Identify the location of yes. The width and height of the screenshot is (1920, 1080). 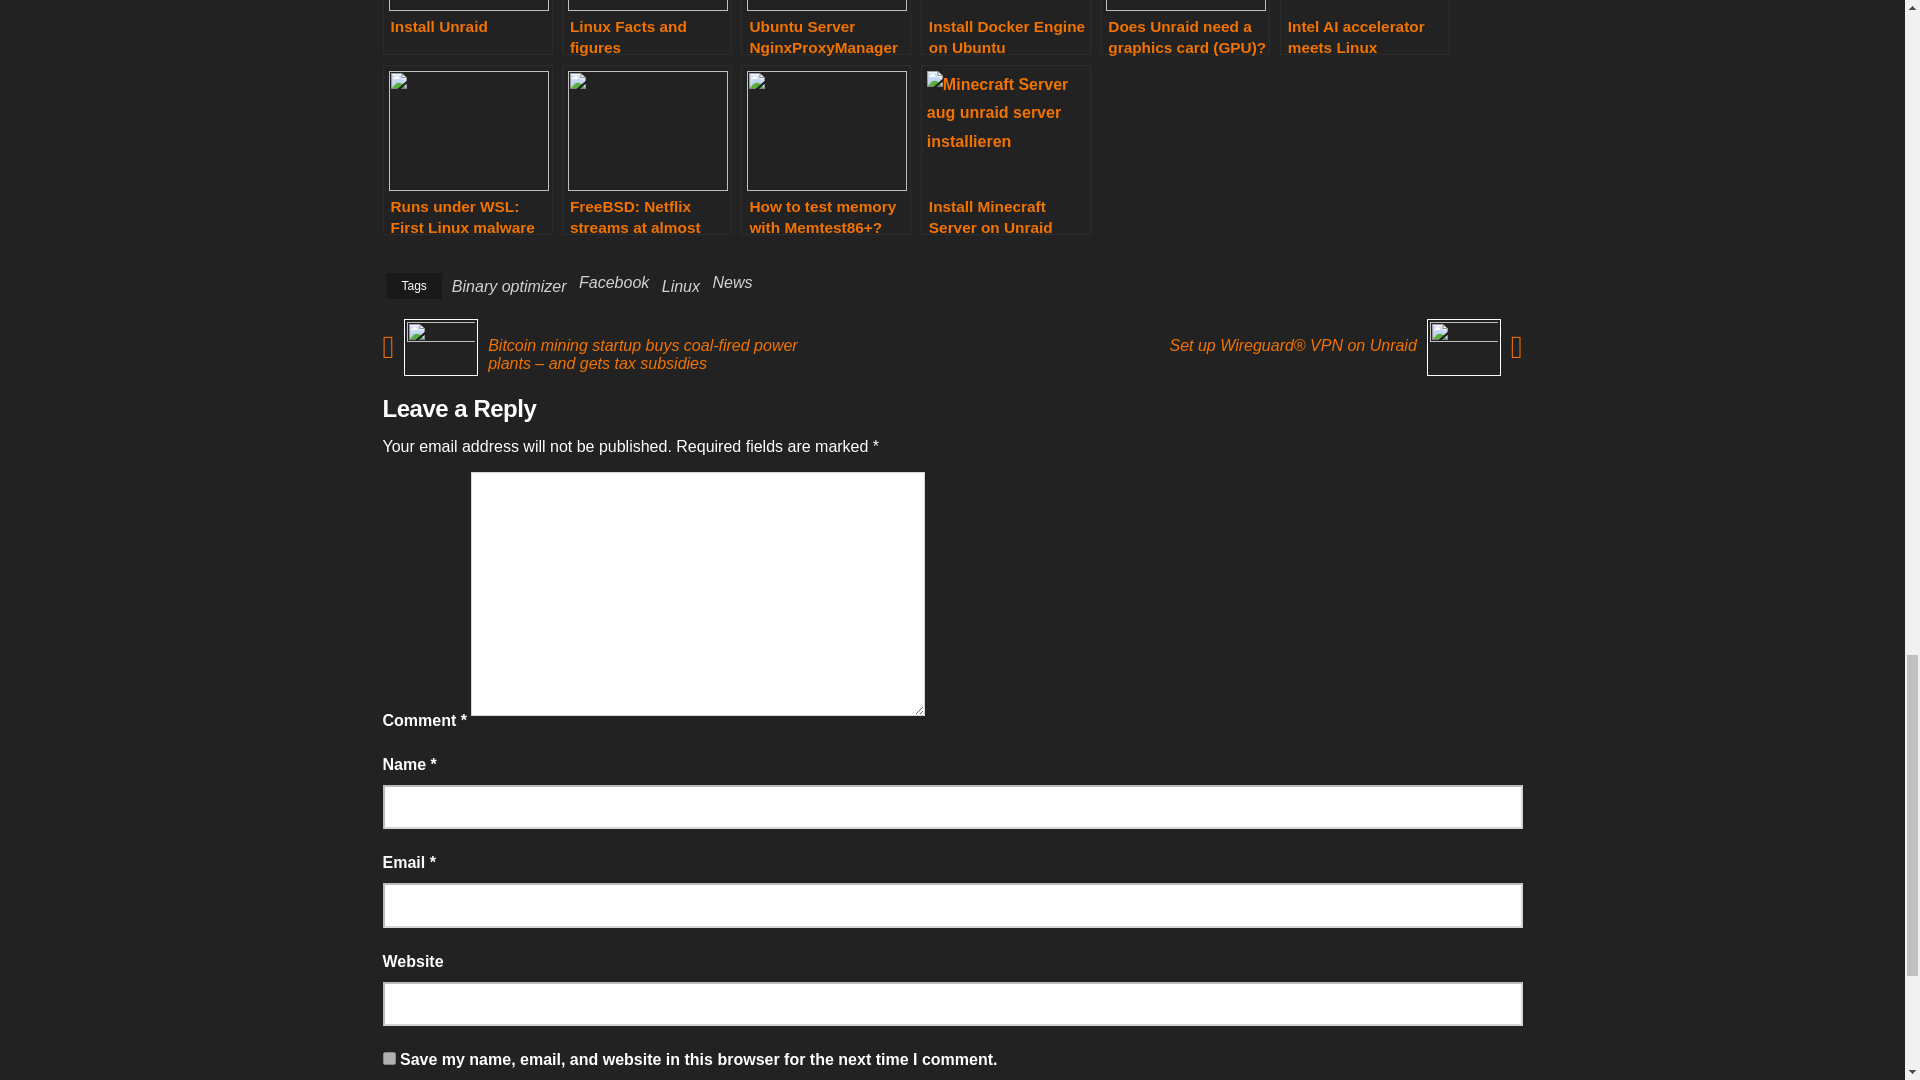
(388, 1058).